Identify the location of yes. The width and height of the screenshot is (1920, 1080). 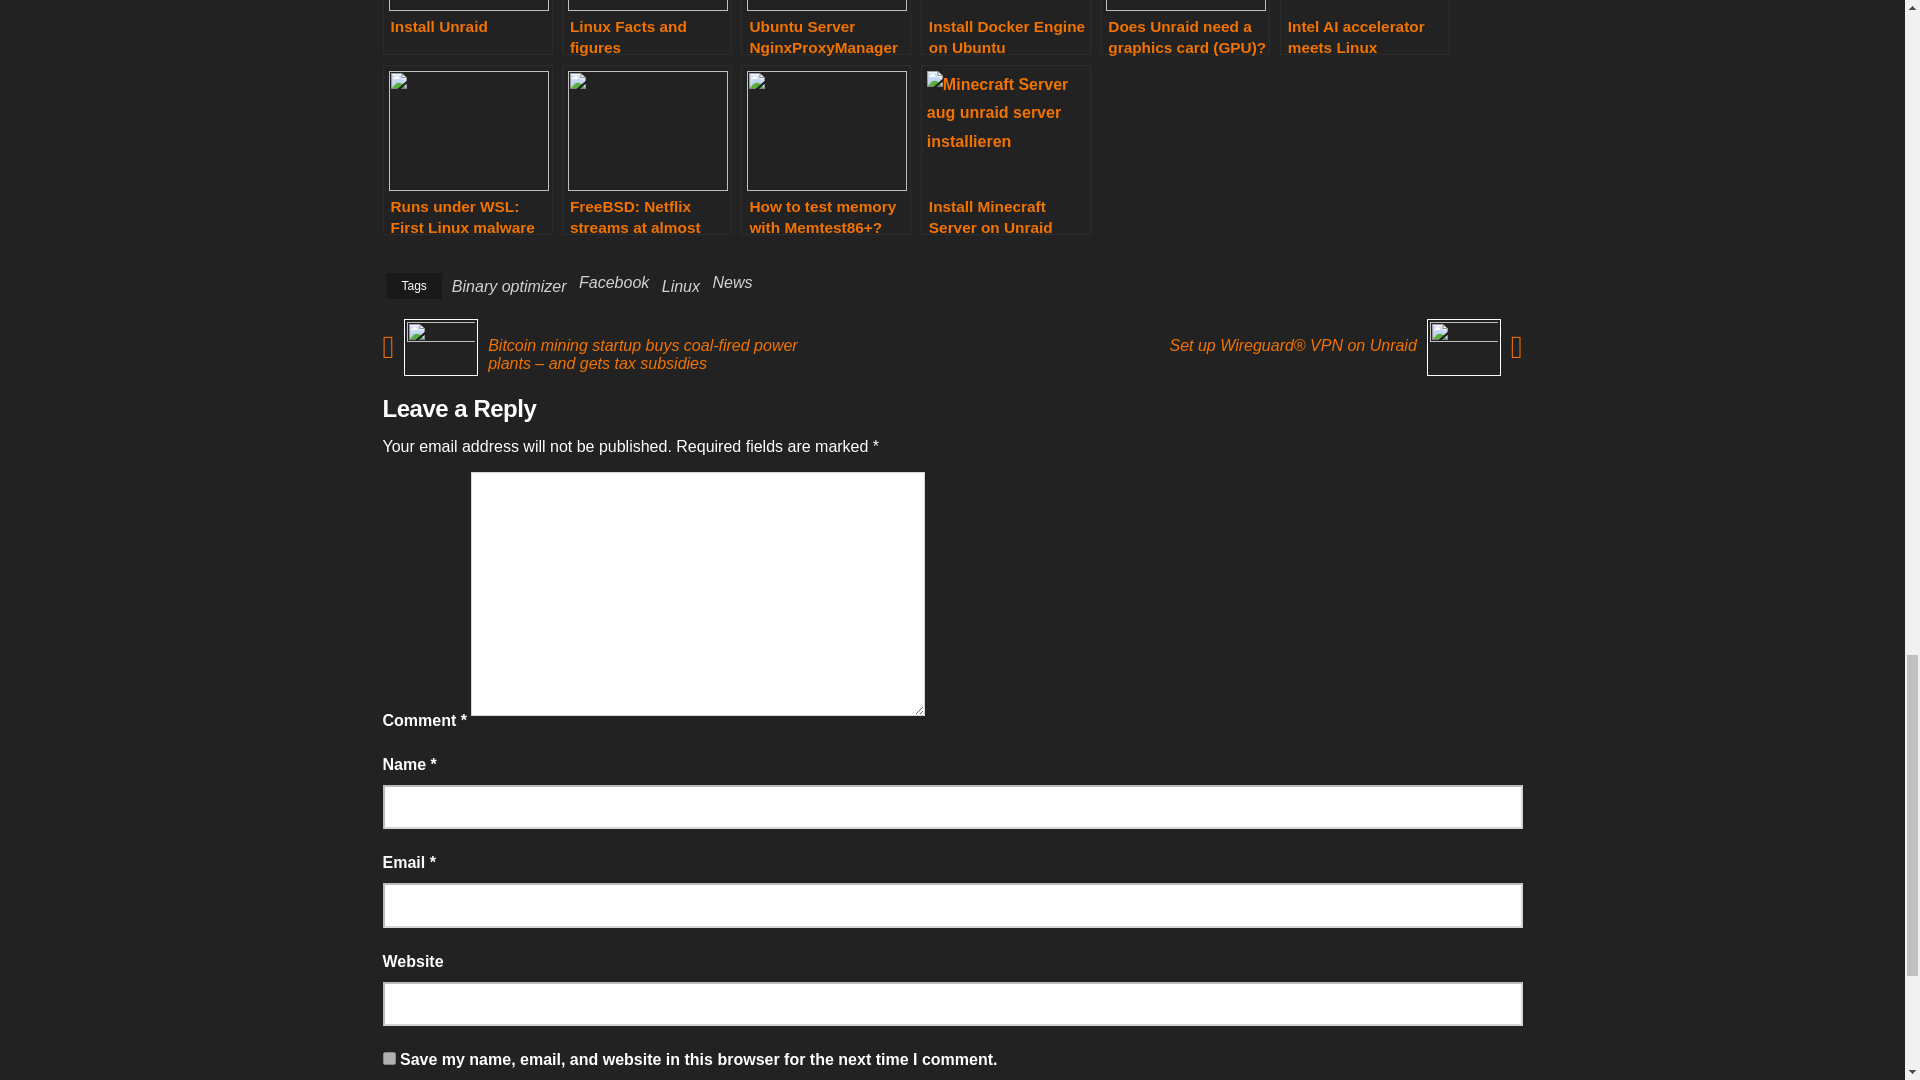
(388, 1058).